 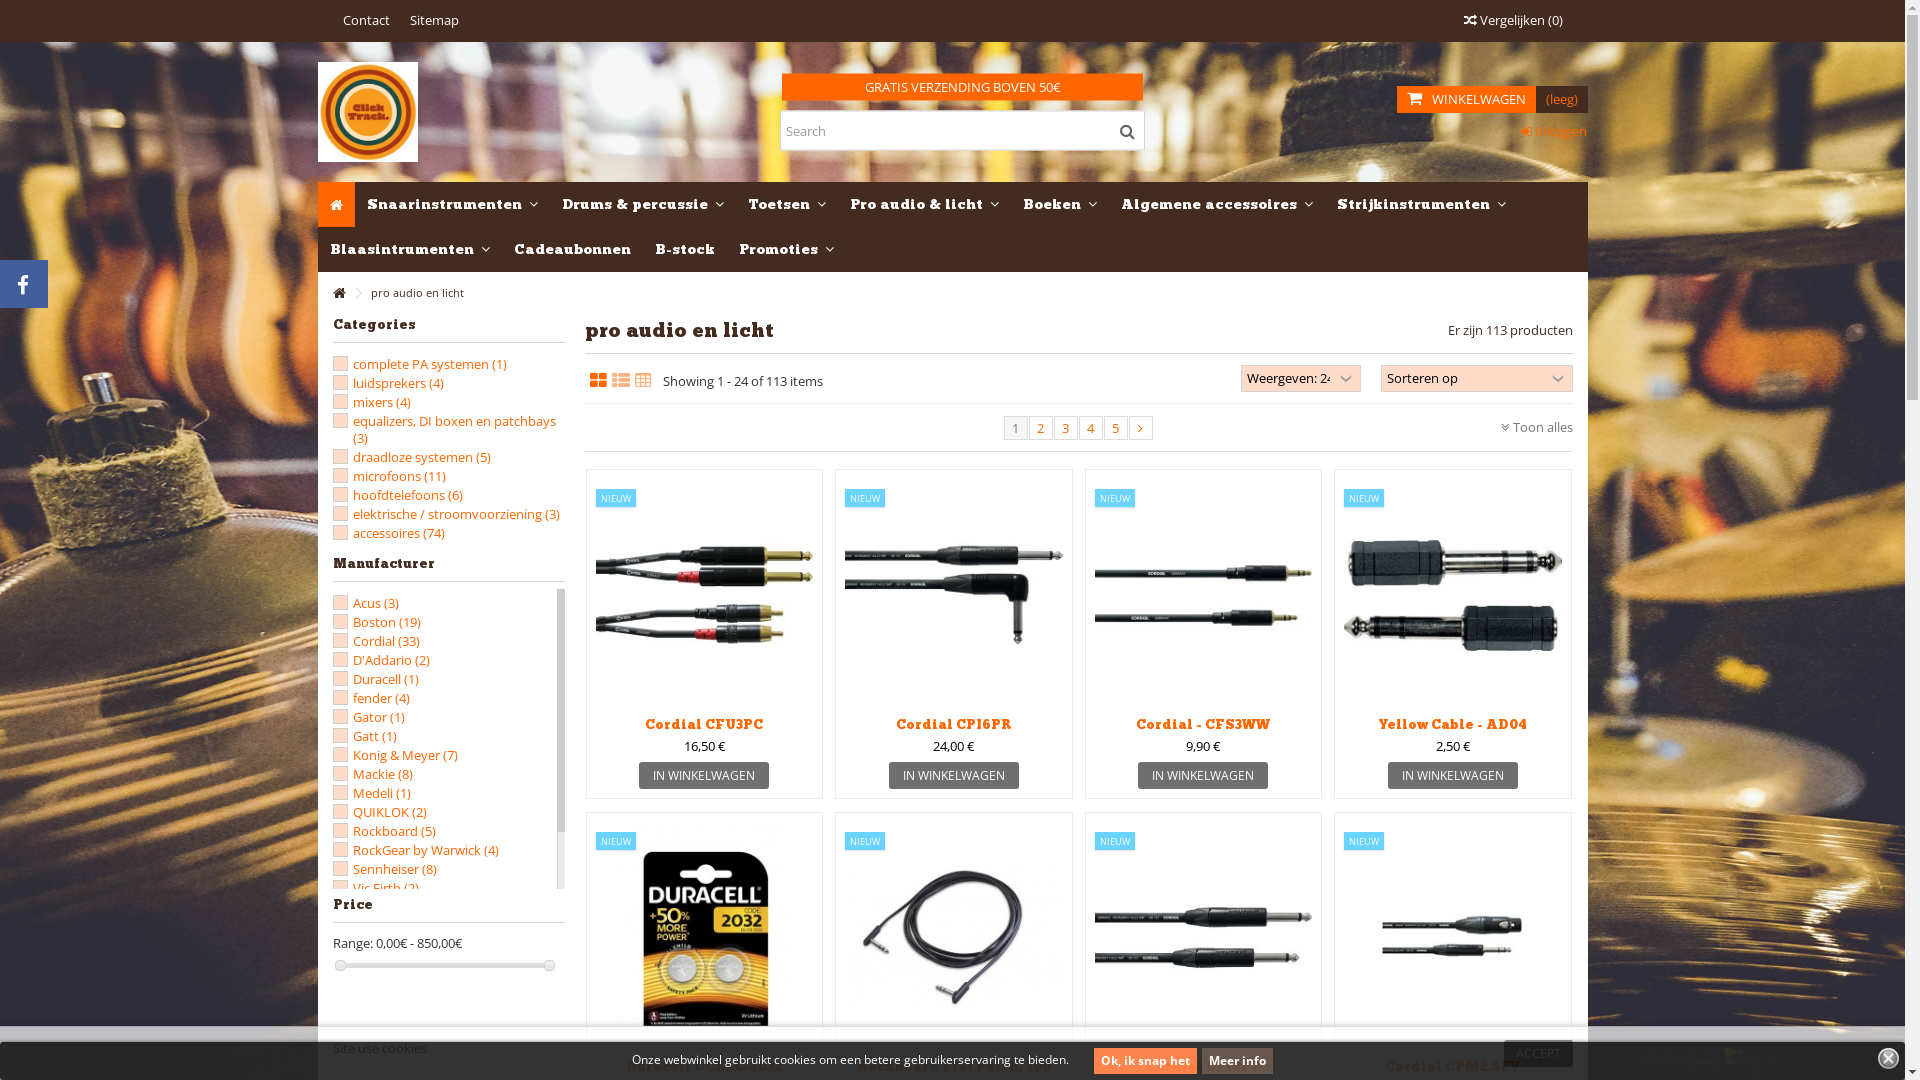 What do you see at coordinates (394, 831) in the screenshot?
I see `Rockboard (5)` at bounding box center [394, 831].